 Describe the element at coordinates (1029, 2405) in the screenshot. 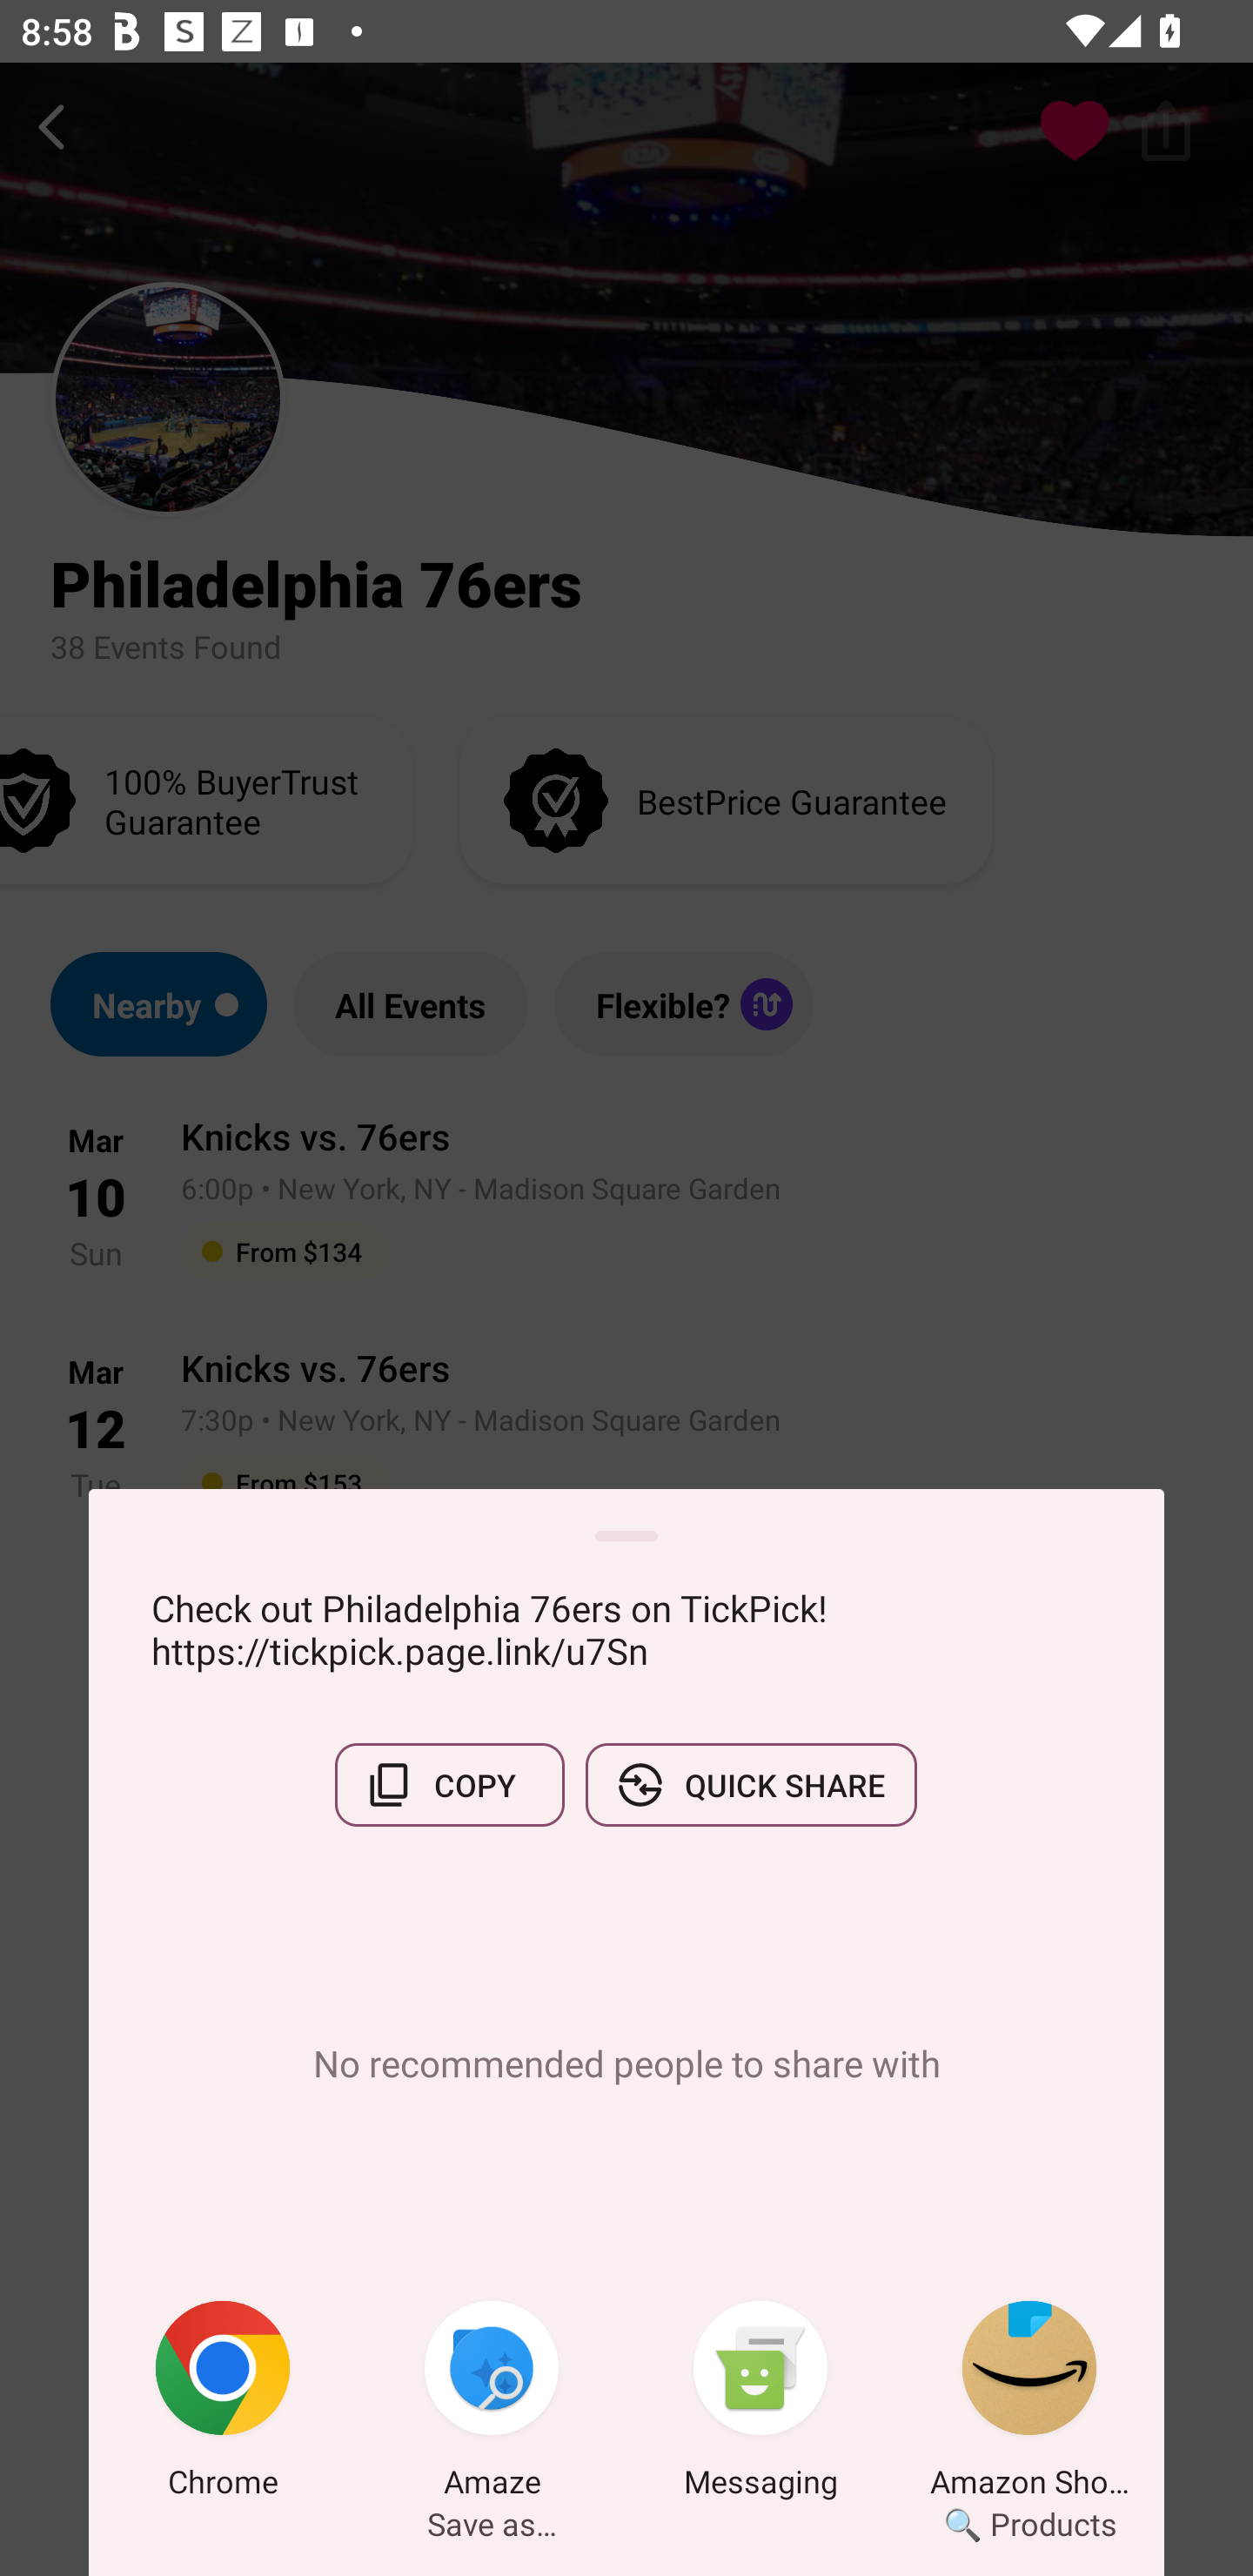

I see `Amazon Shopping 🔍 Products` at that location.